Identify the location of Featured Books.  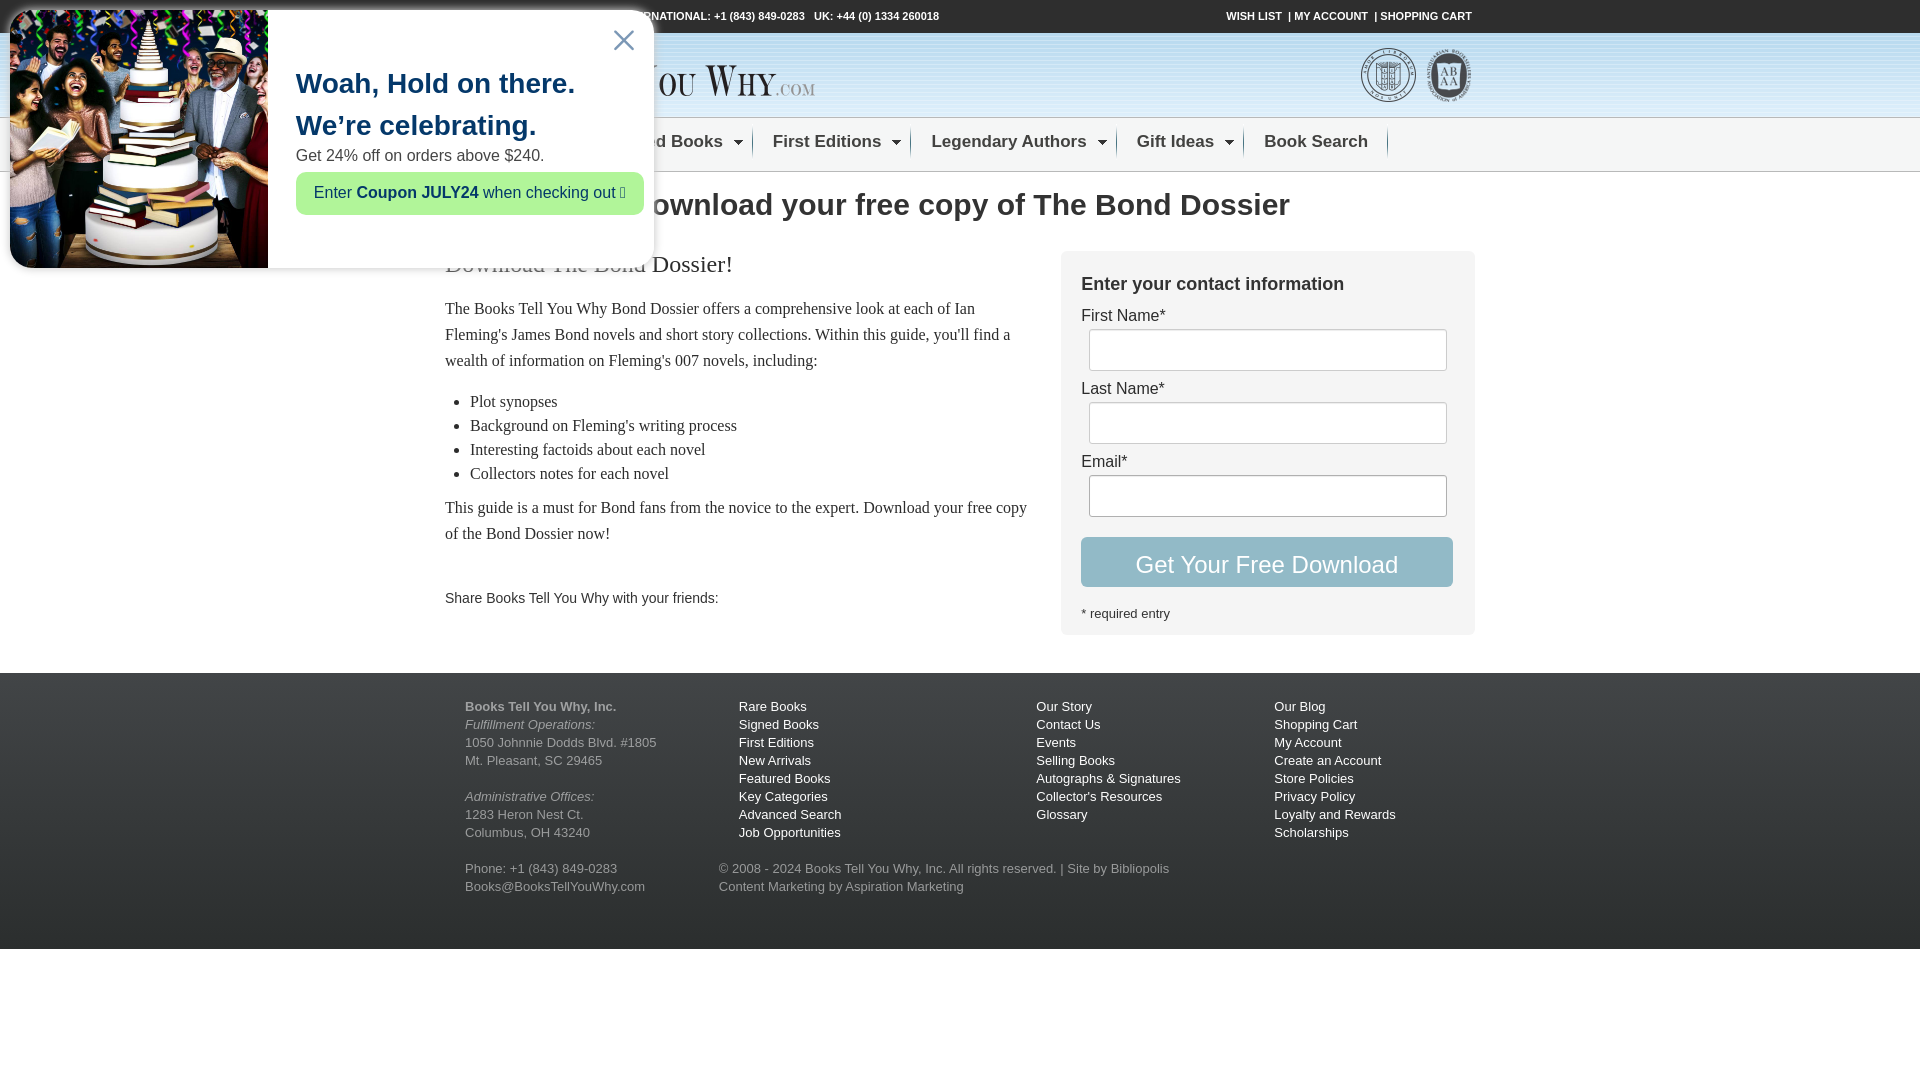
(785, 778).